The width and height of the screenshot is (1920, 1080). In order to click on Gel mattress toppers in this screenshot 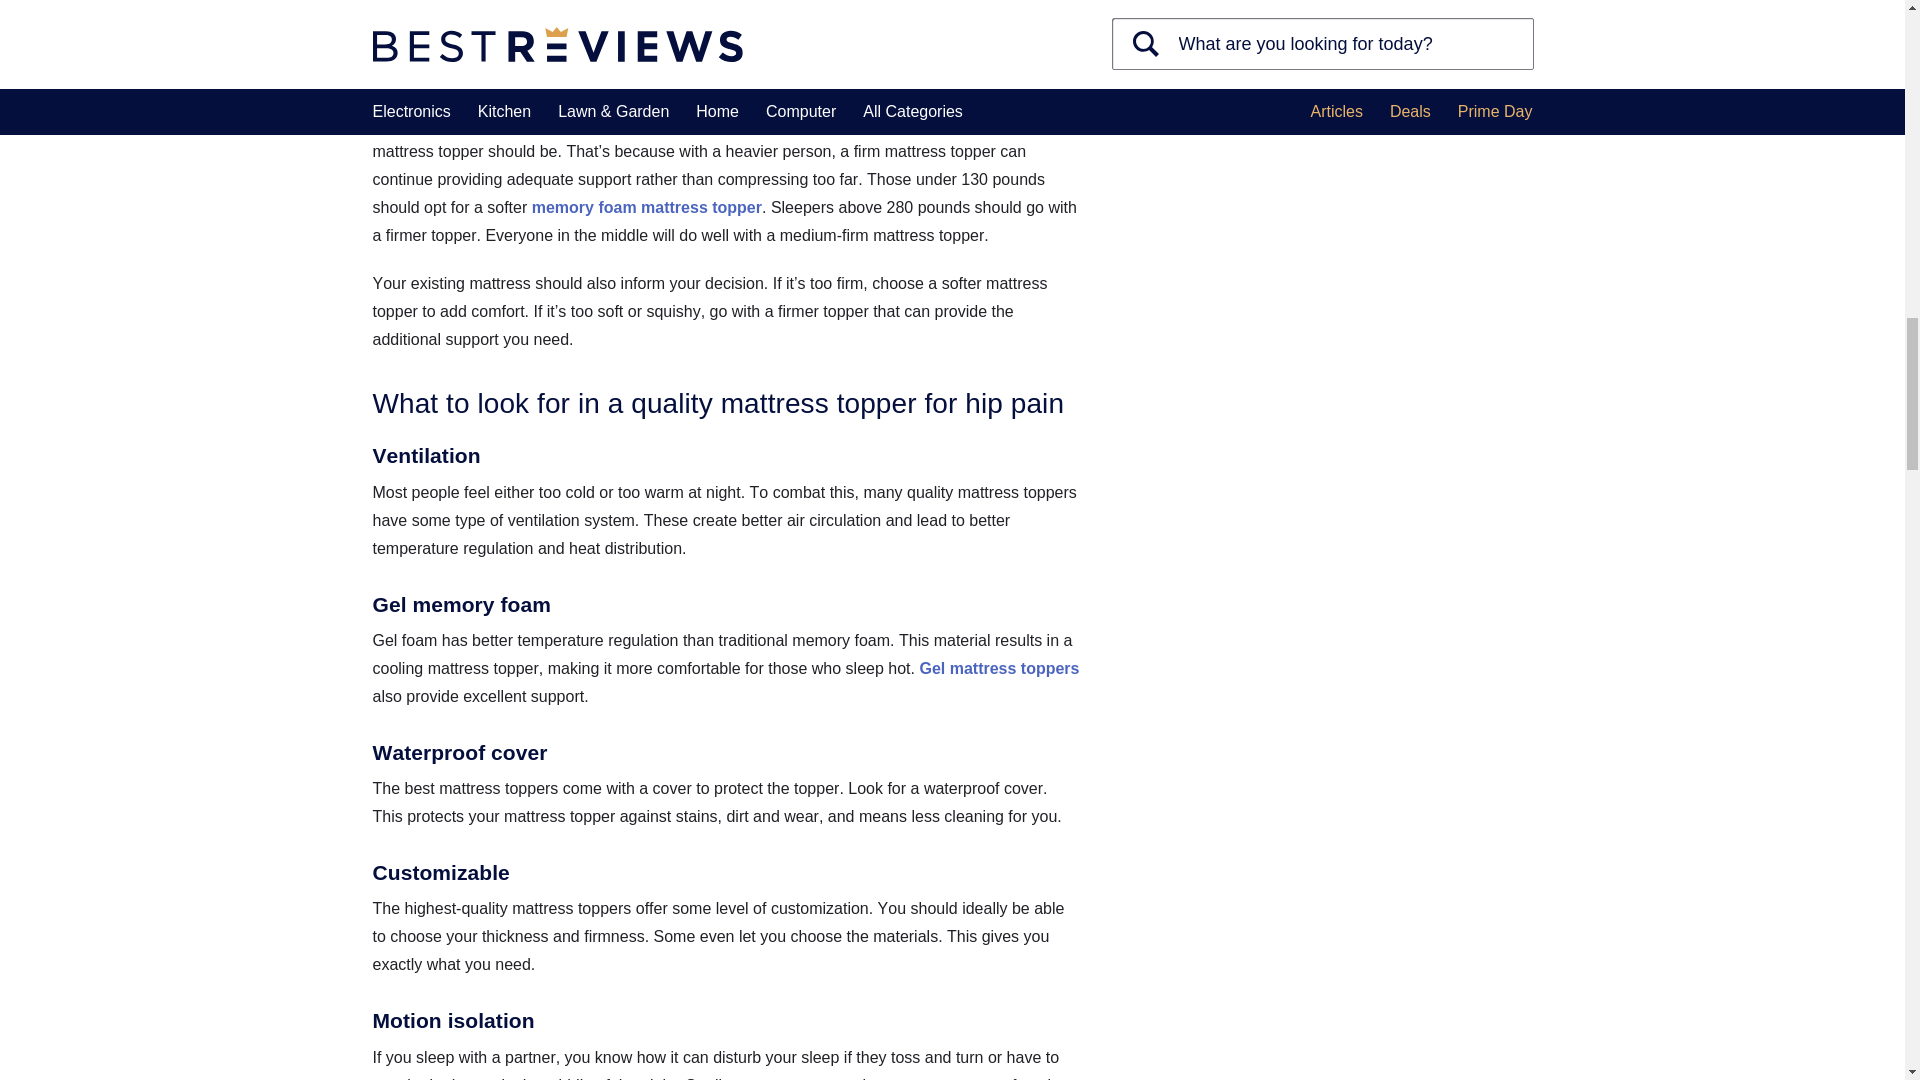, I will do `click(999, 668)`.